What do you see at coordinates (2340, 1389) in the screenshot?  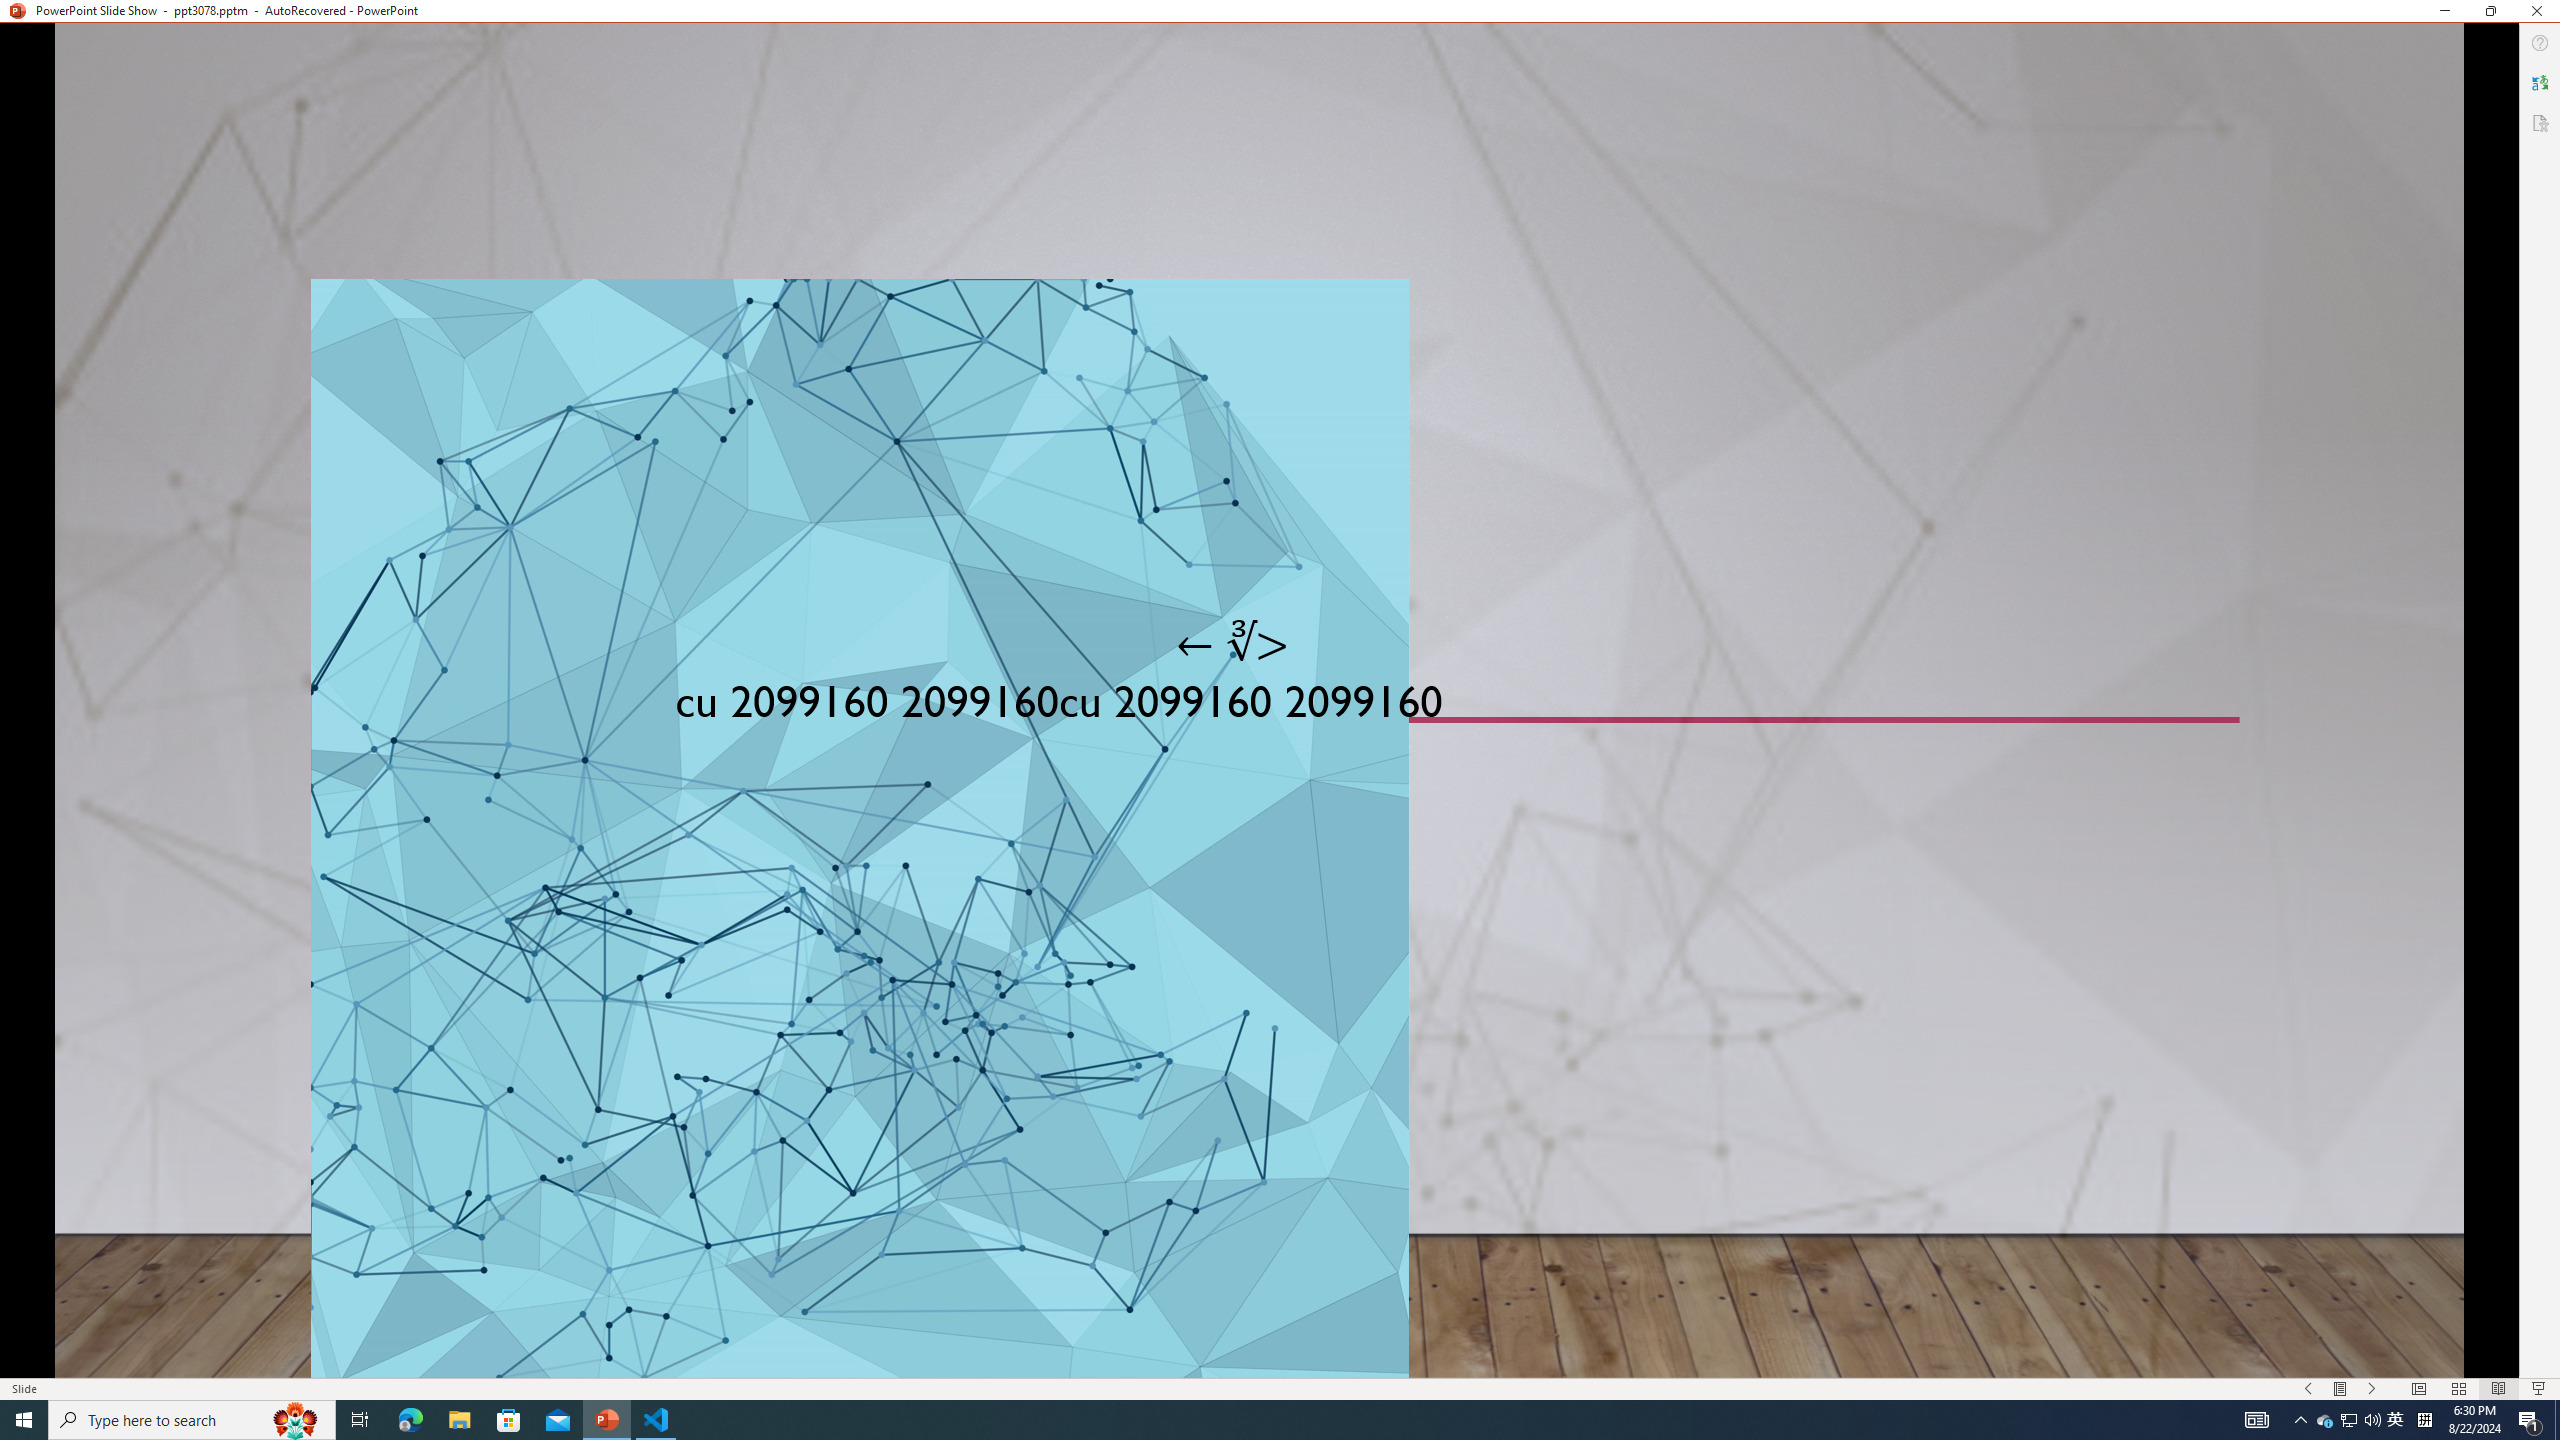 I see `Menu On` at bounding box center [2340, 1389].